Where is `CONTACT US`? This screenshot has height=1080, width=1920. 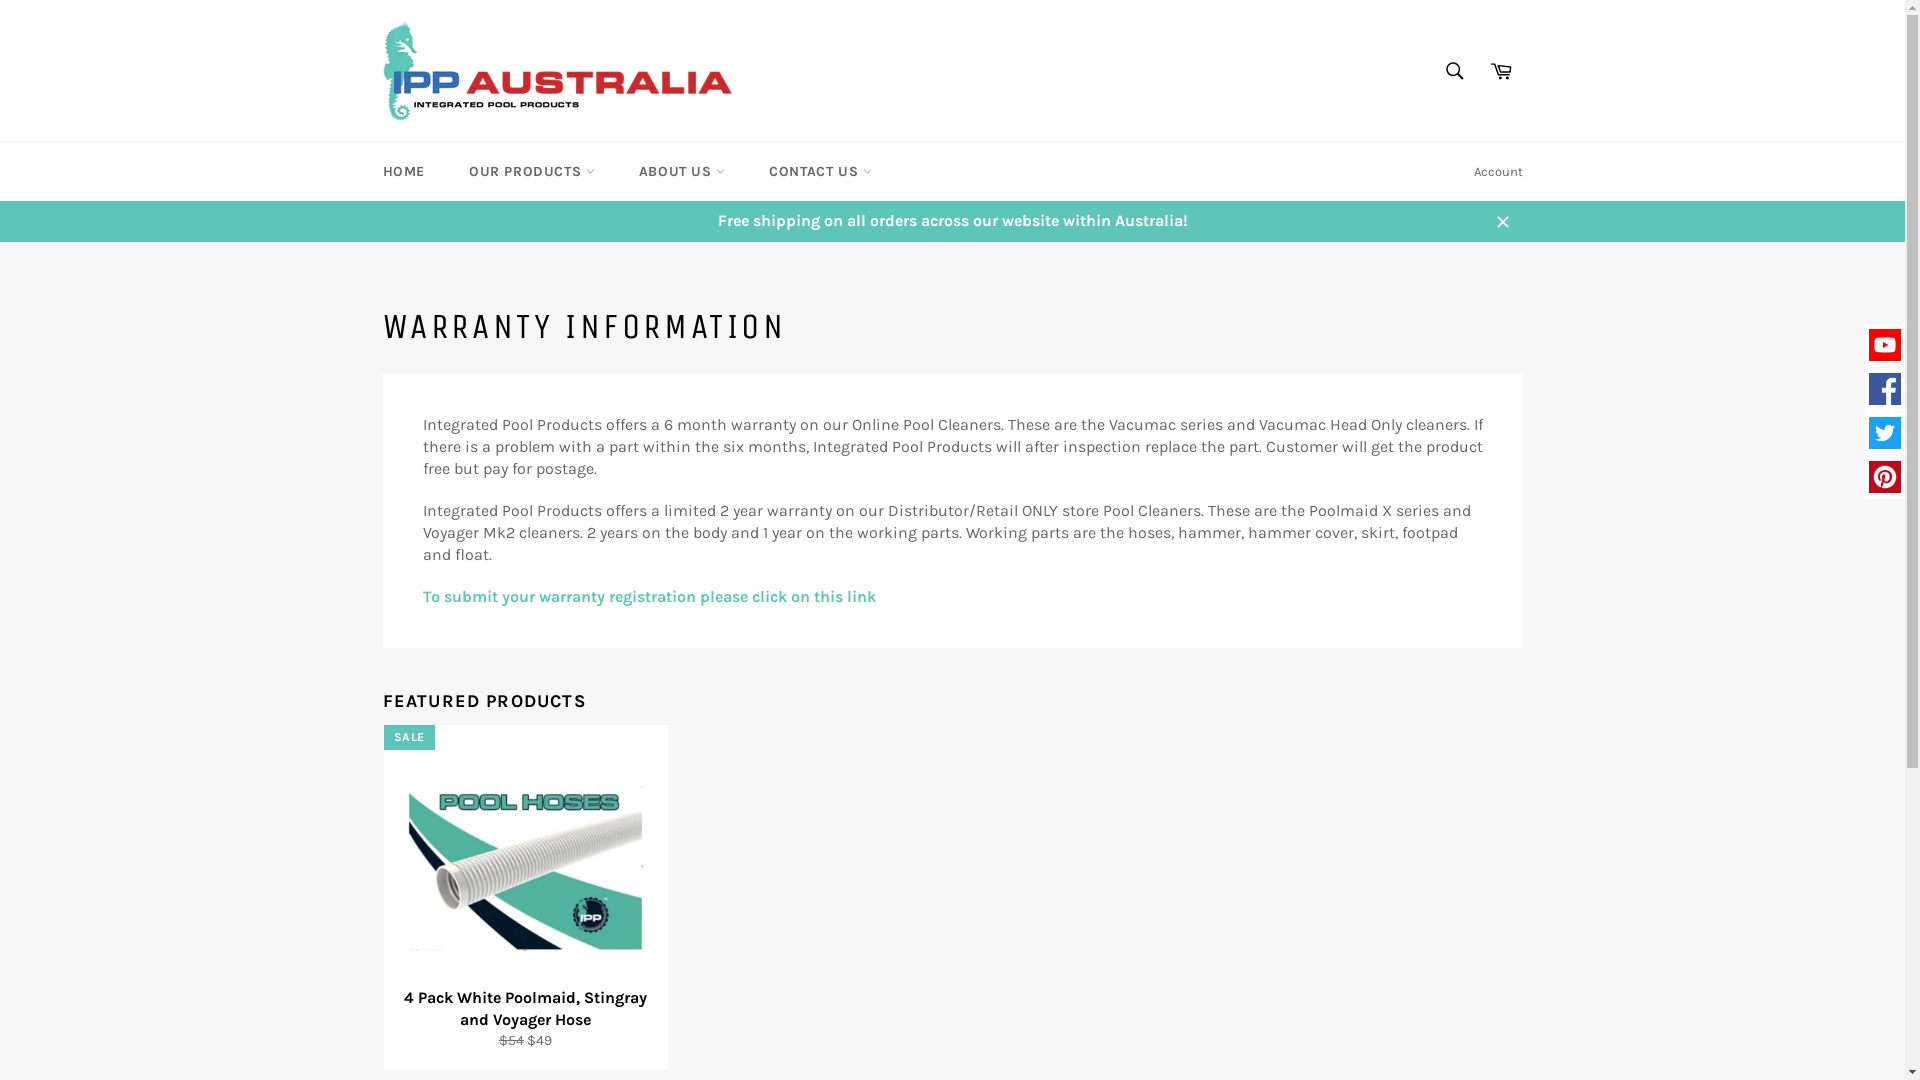 CONTACT US is located at coordinates (820, 172).